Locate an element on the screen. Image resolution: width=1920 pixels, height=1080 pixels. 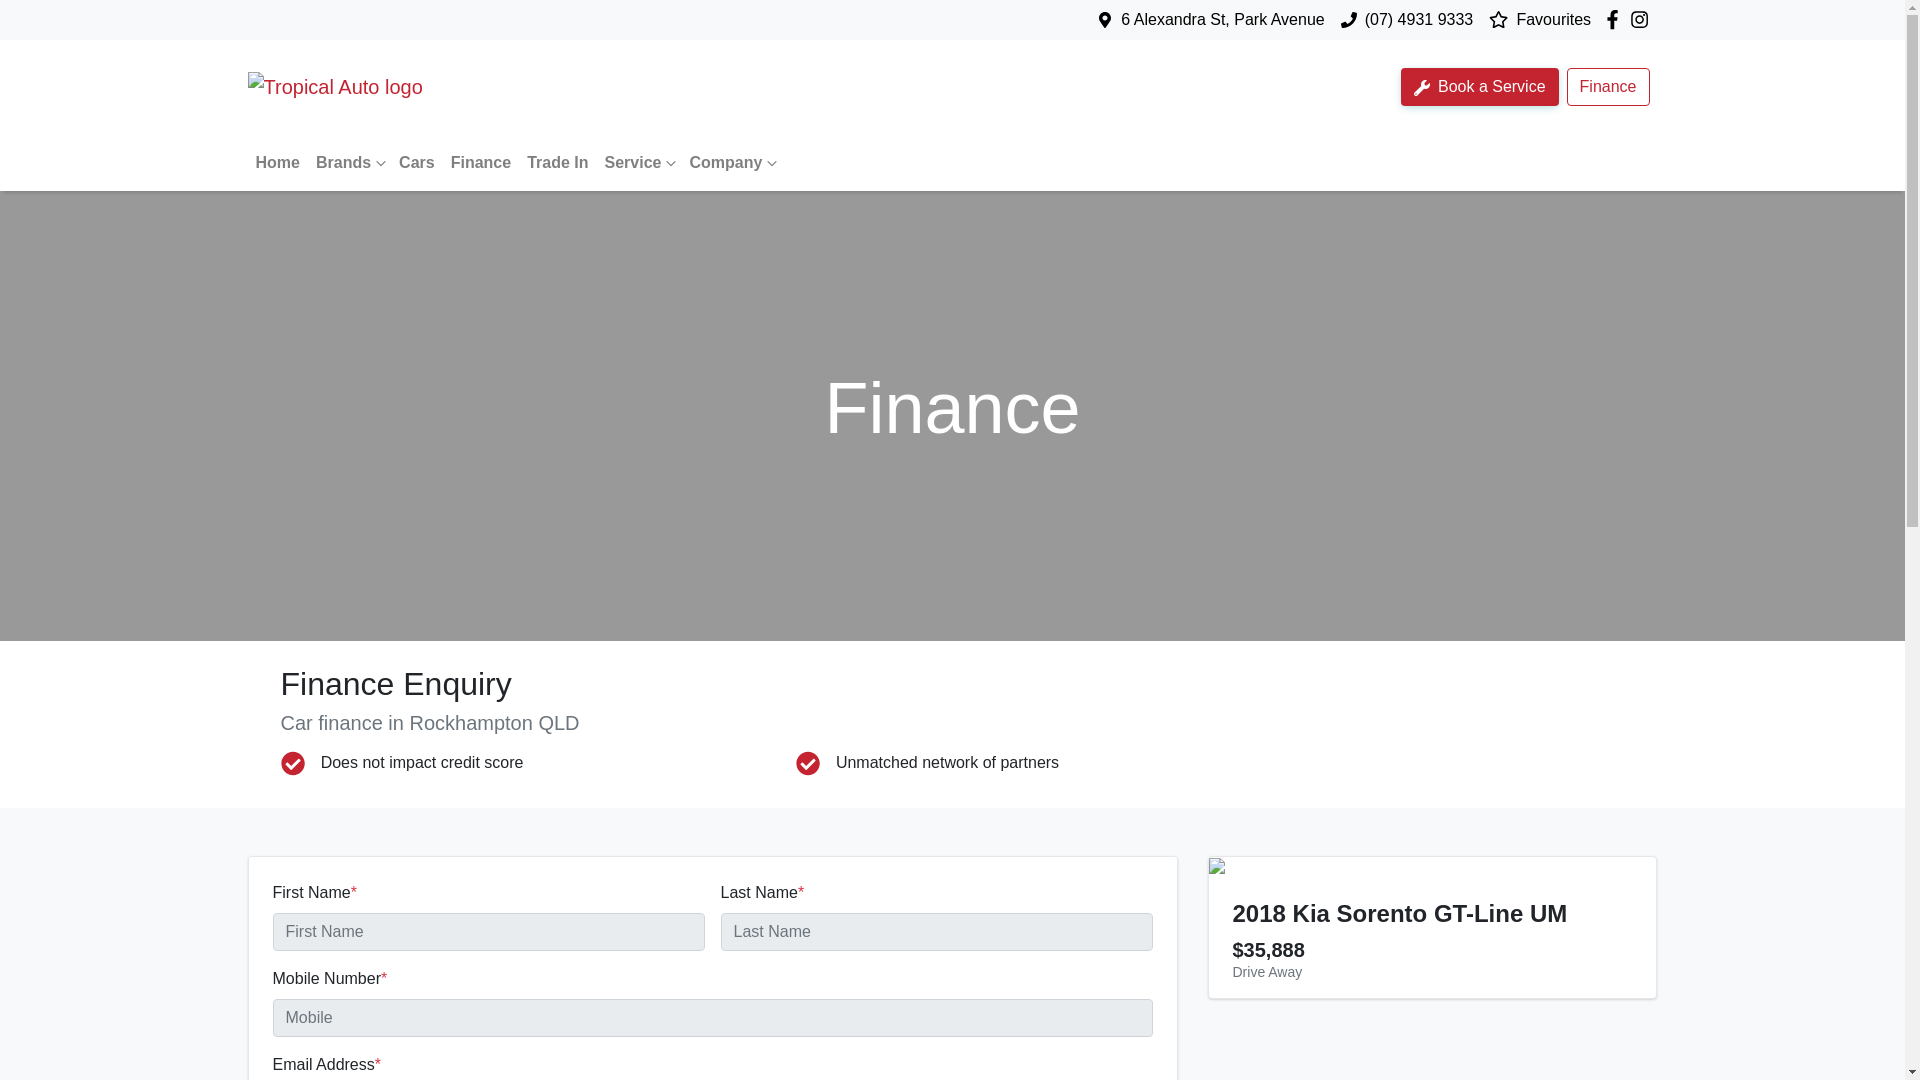
Home is located at coordinates (277, 162).